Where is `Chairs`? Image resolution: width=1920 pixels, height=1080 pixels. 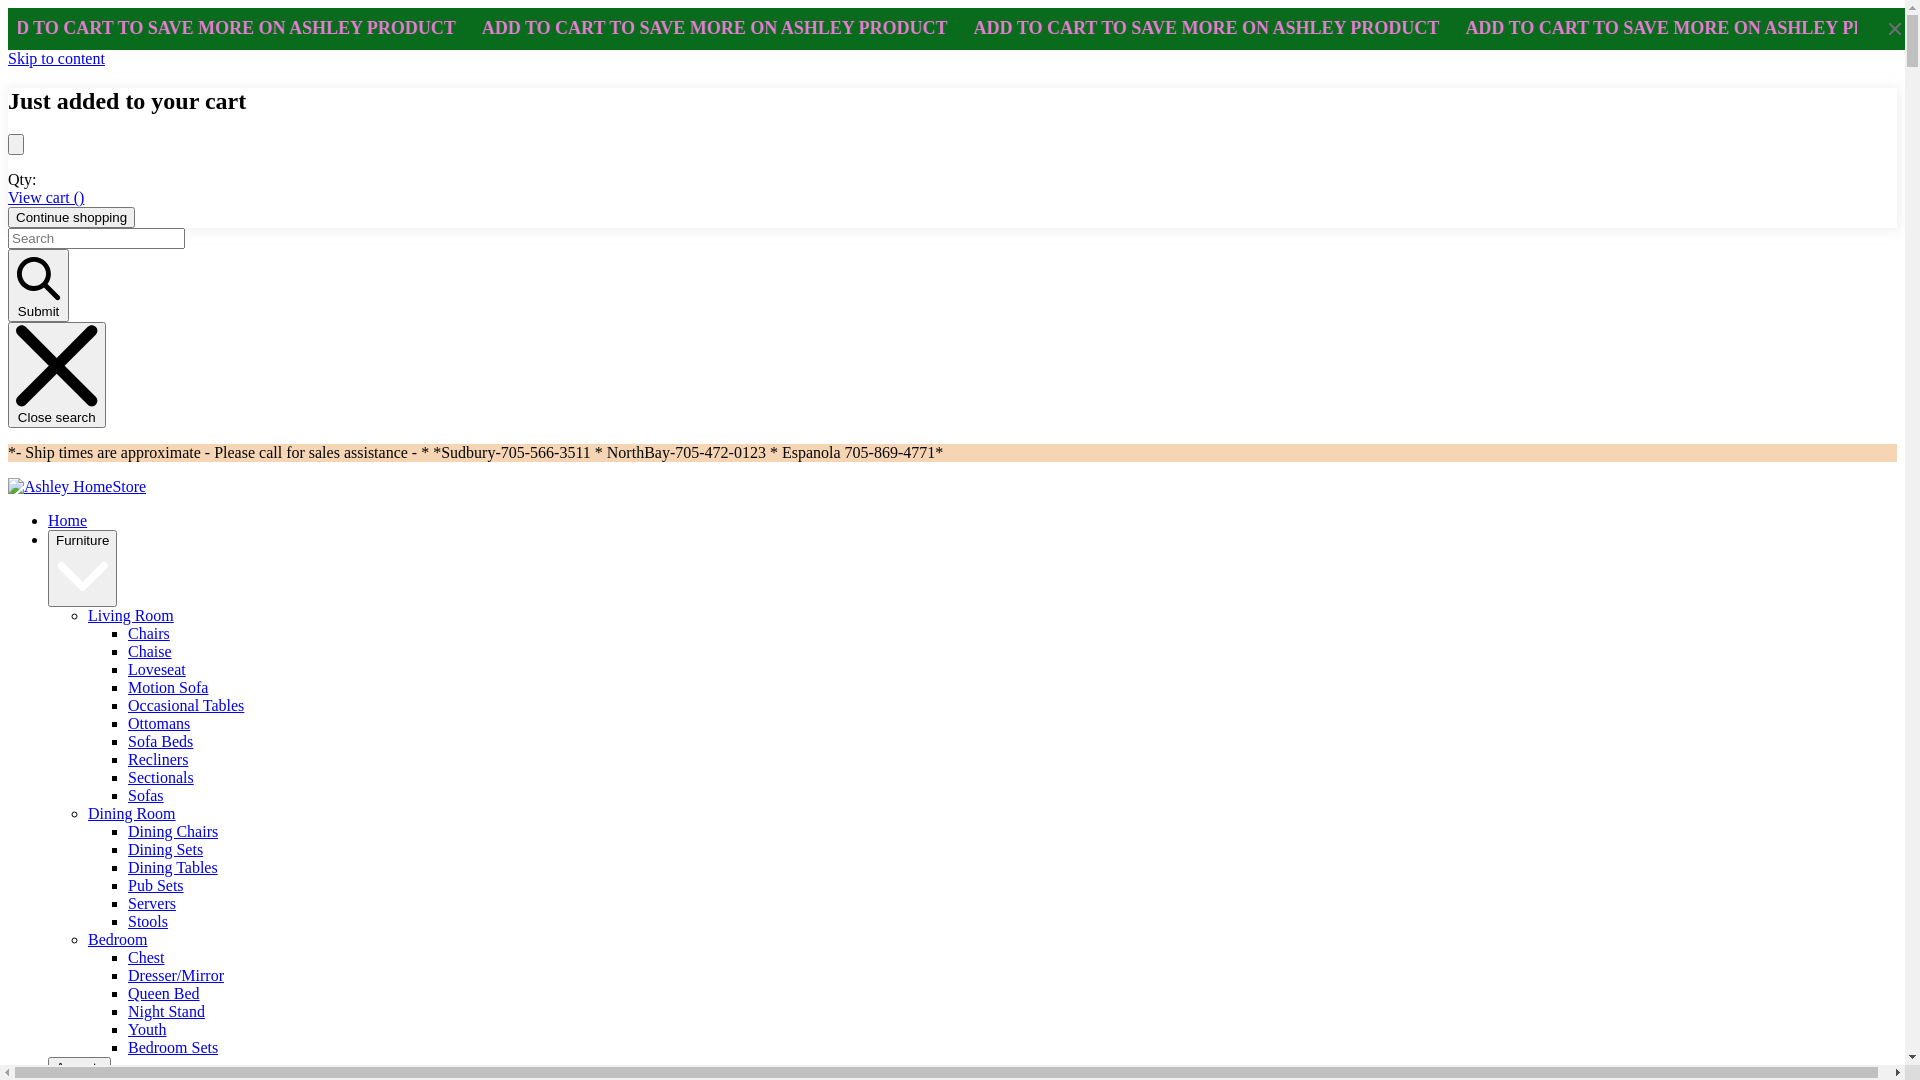
Chairs is located at coordinates (149, 634).